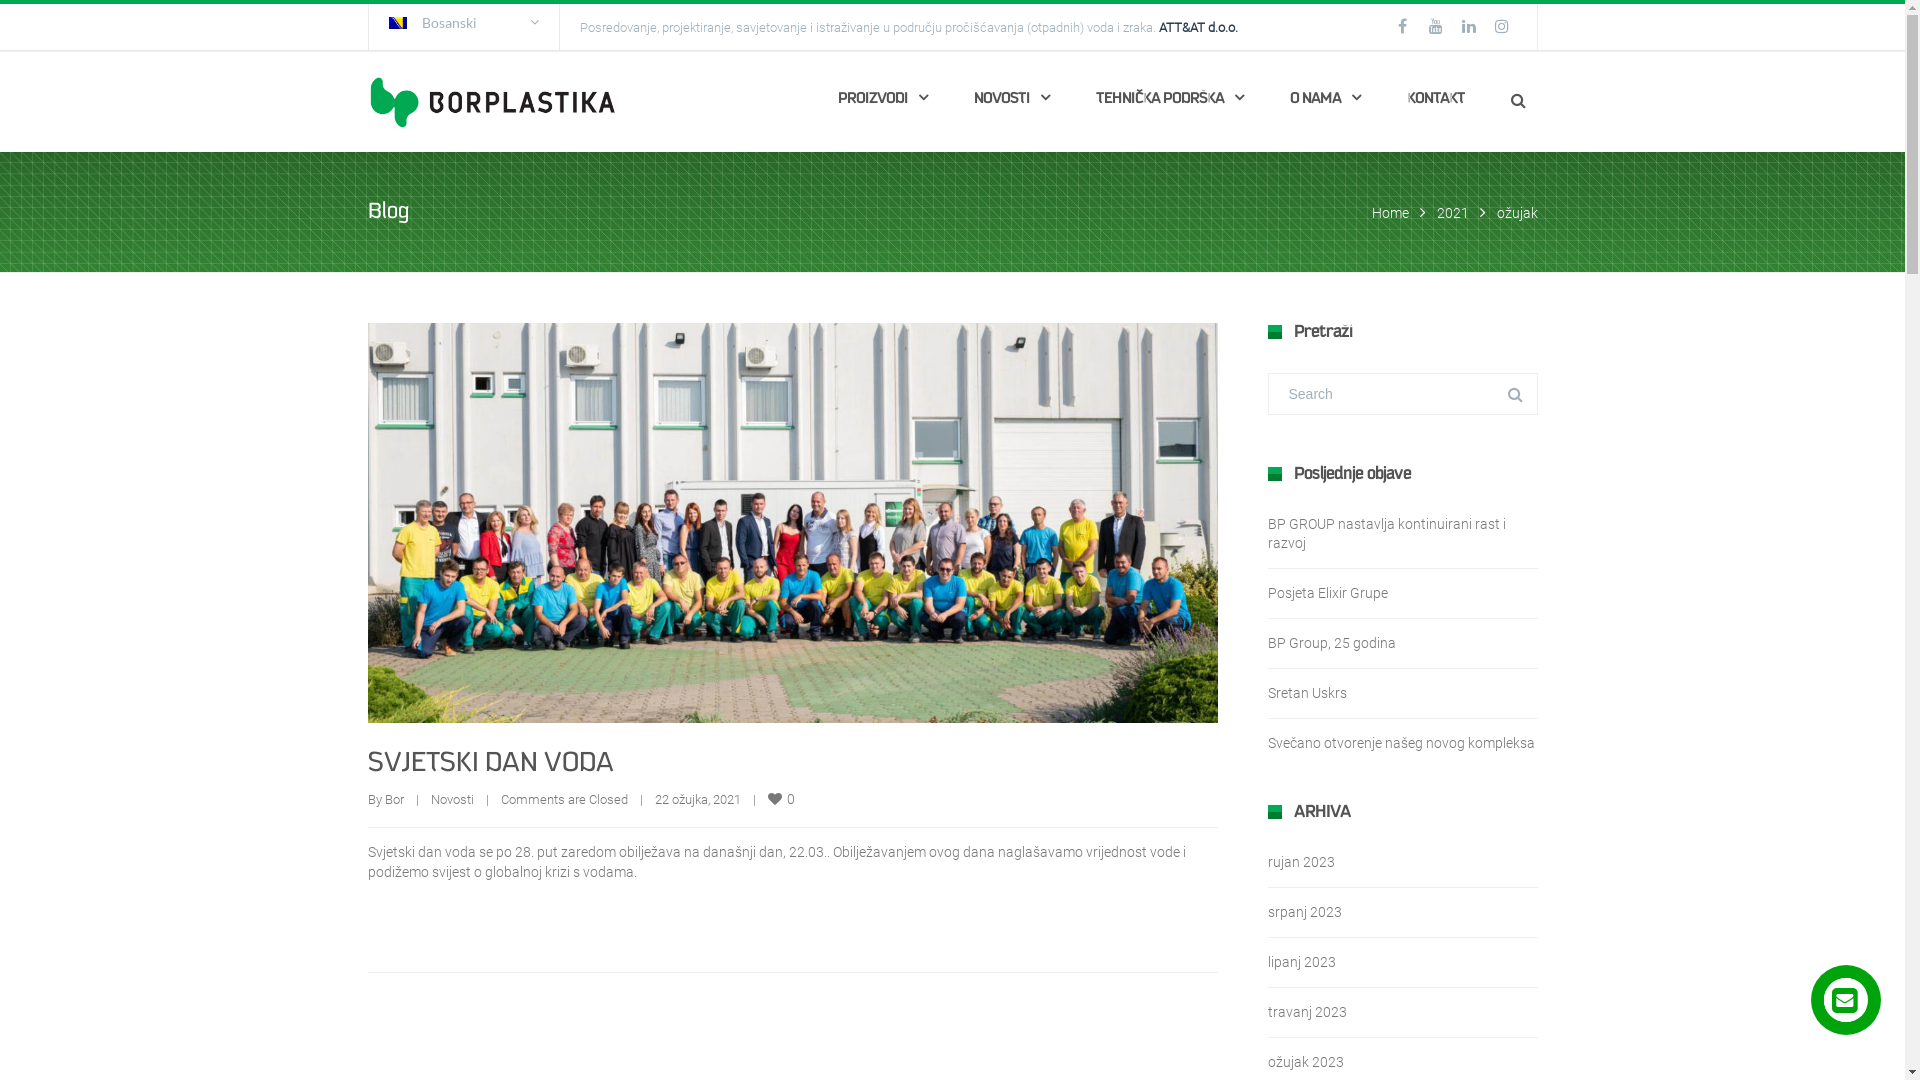 Image resolution: width=1920 pixels, height=1080 pixels. I want to click on 2021, so click(1452, 213).